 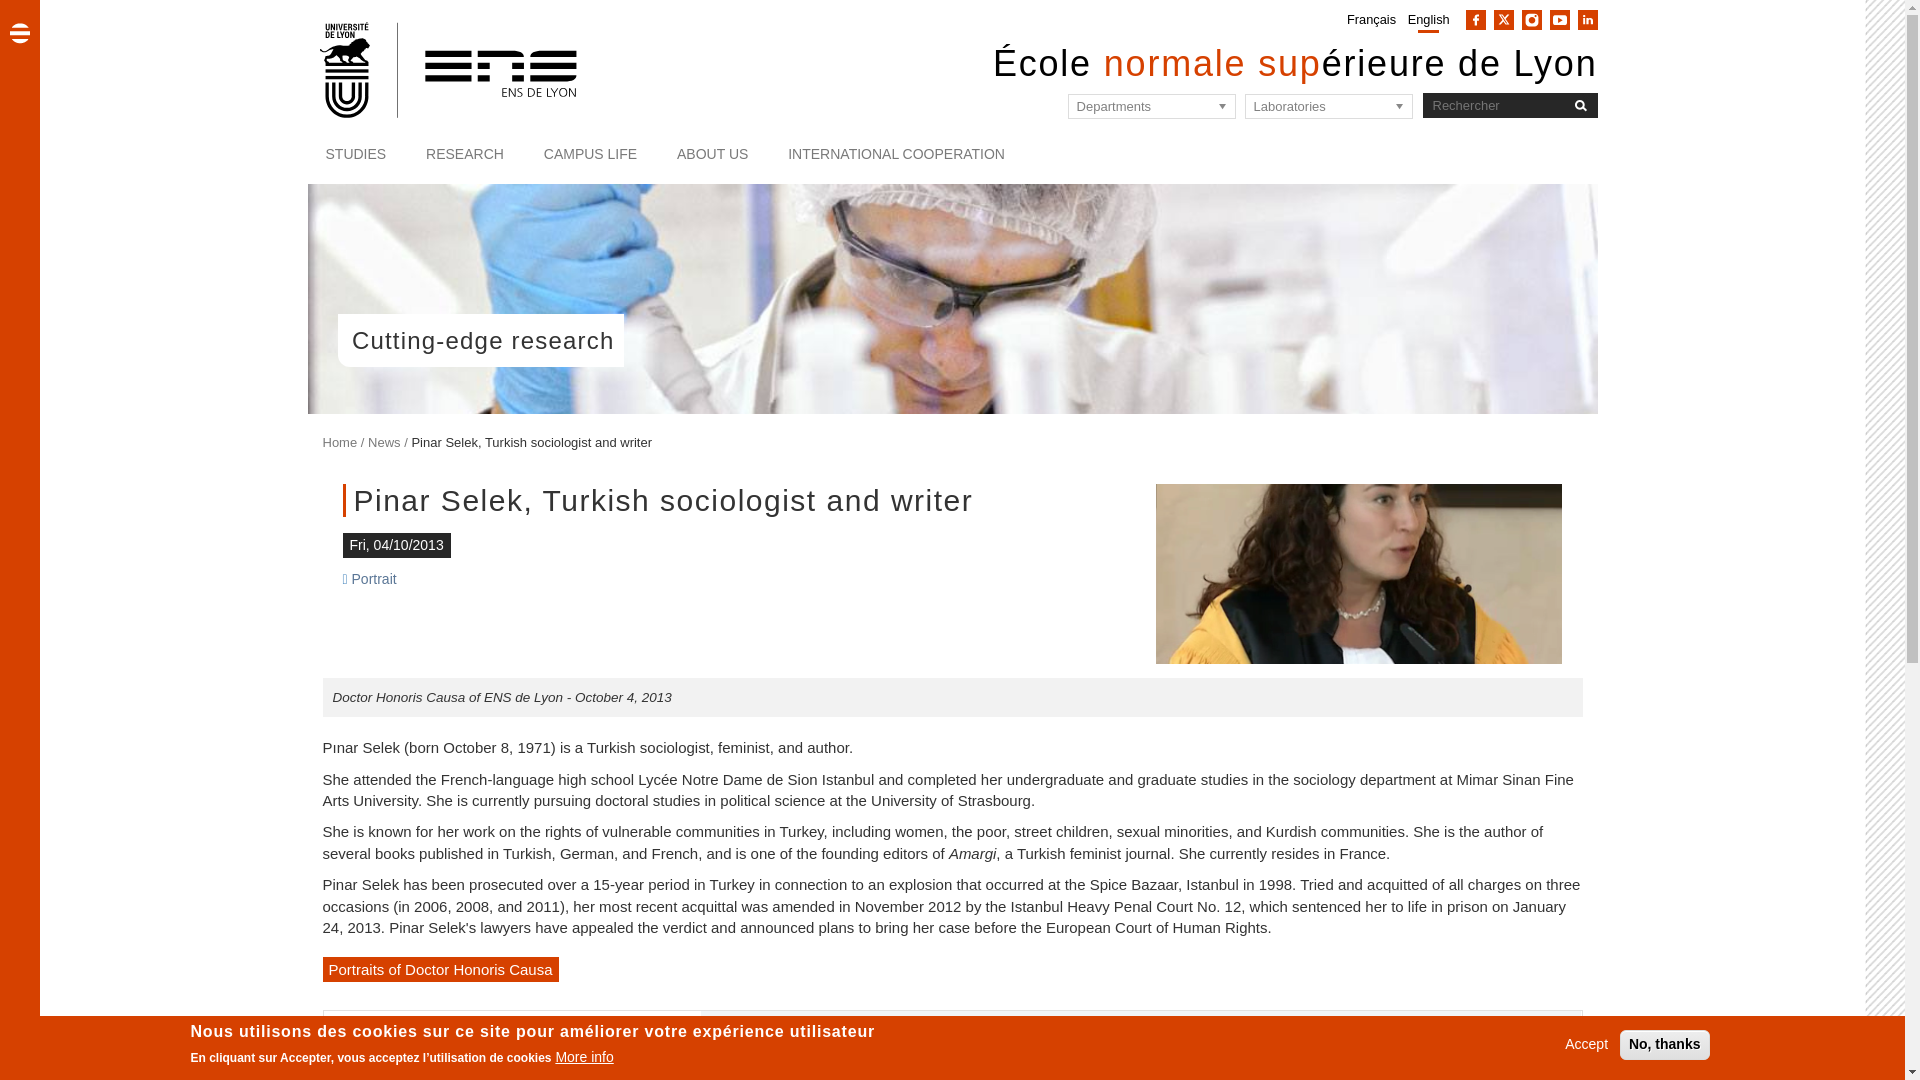 What do you see at coordinates (450, 69) in the screenshot?
I see `Home` at bounding box center [450, 69].